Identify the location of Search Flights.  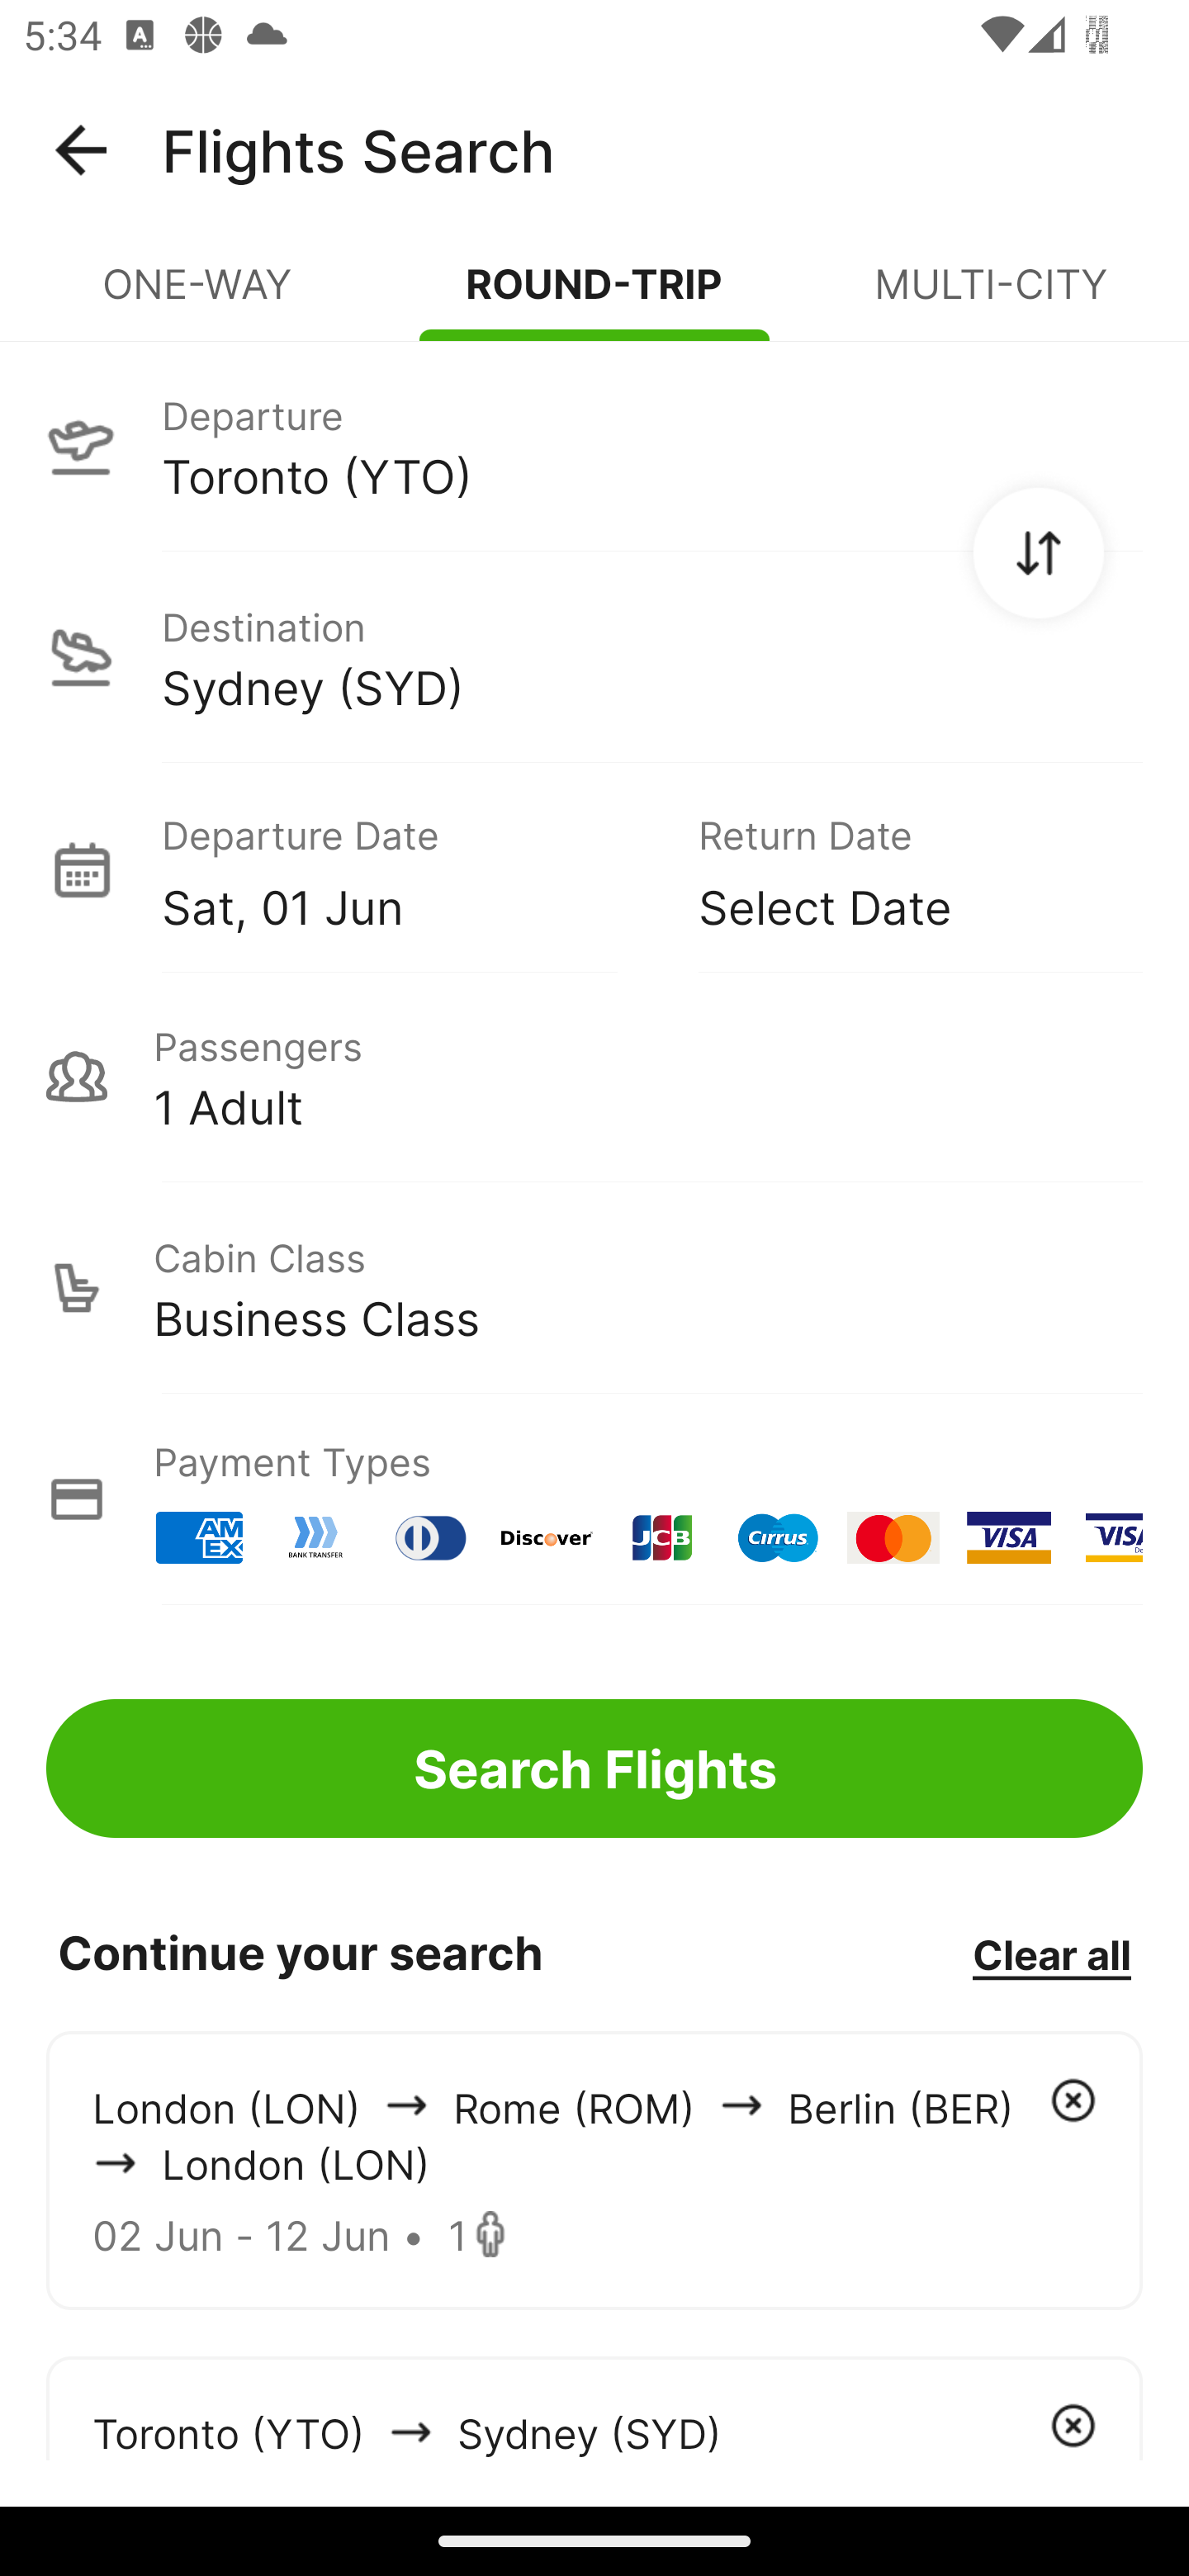
(594, 1769).